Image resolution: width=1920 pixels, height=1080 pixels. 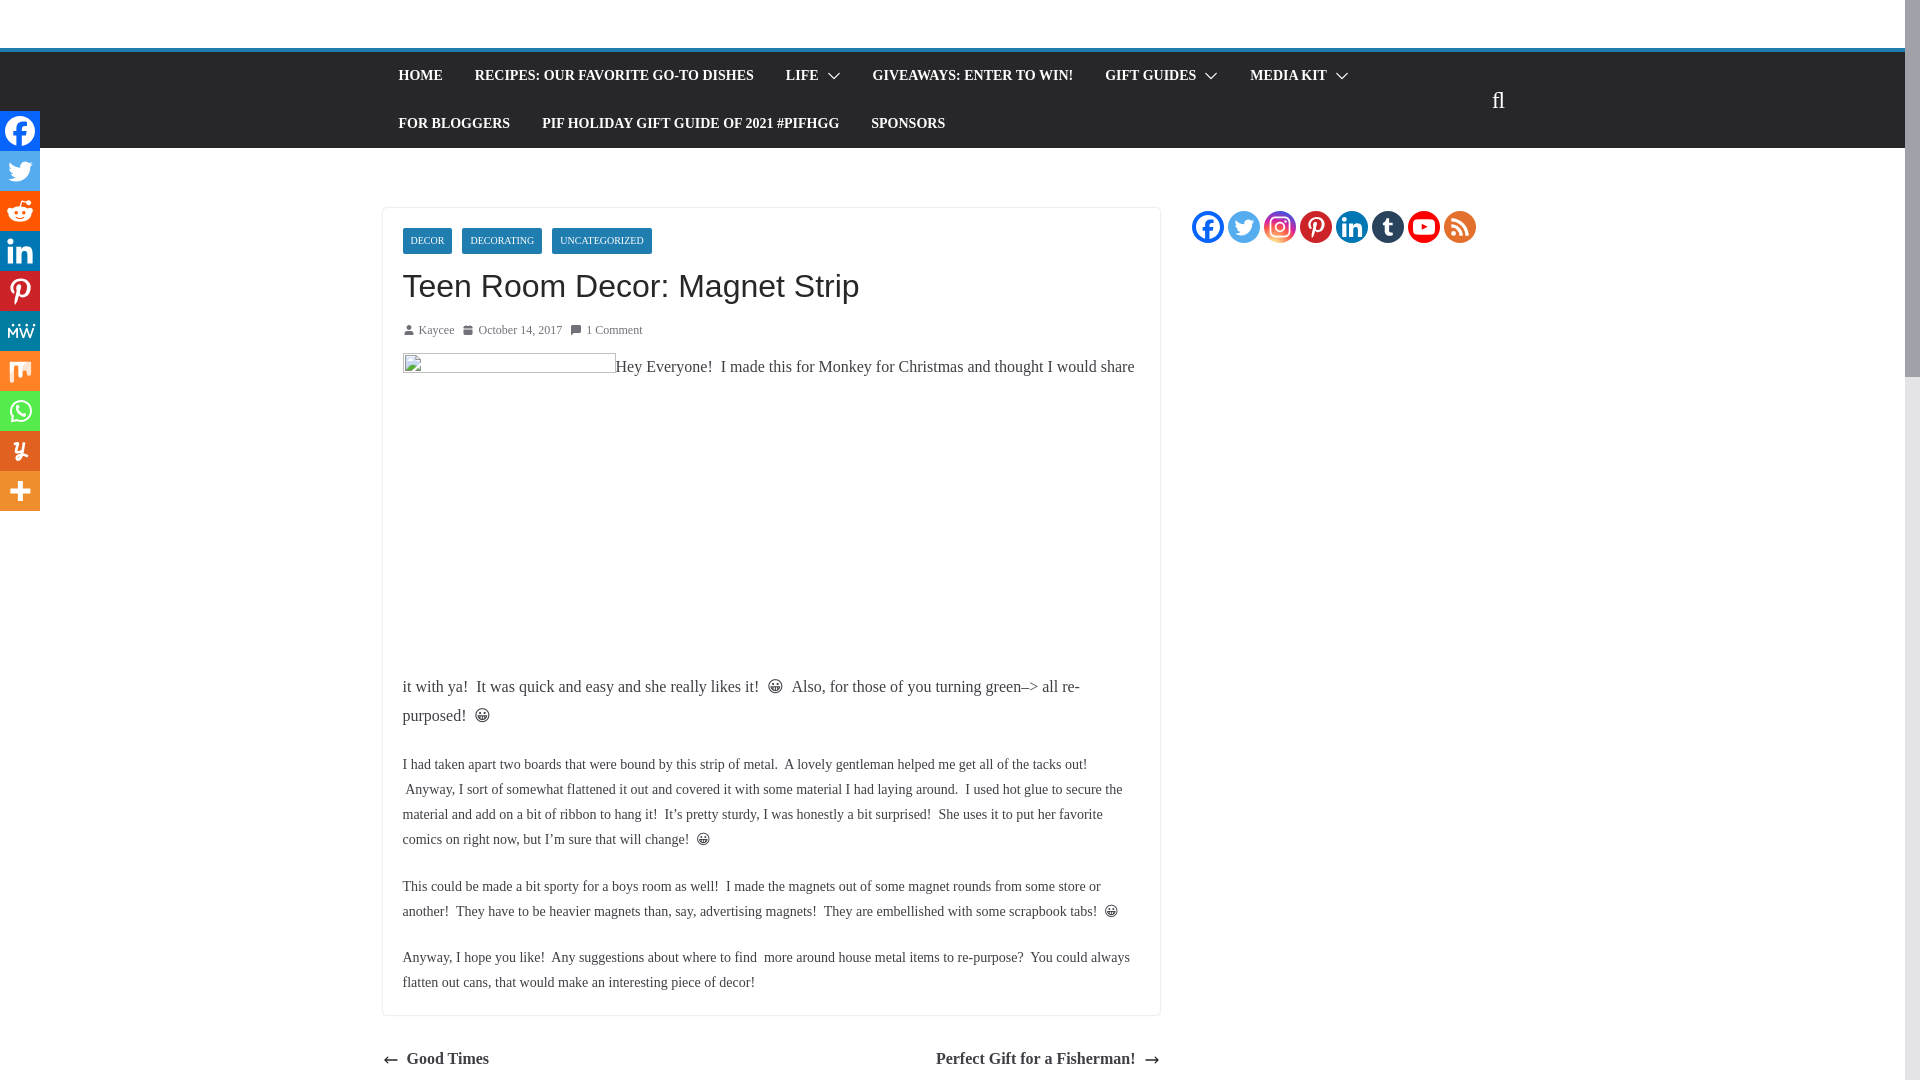 I want to click on LIFE, so click(x=802, y=75).